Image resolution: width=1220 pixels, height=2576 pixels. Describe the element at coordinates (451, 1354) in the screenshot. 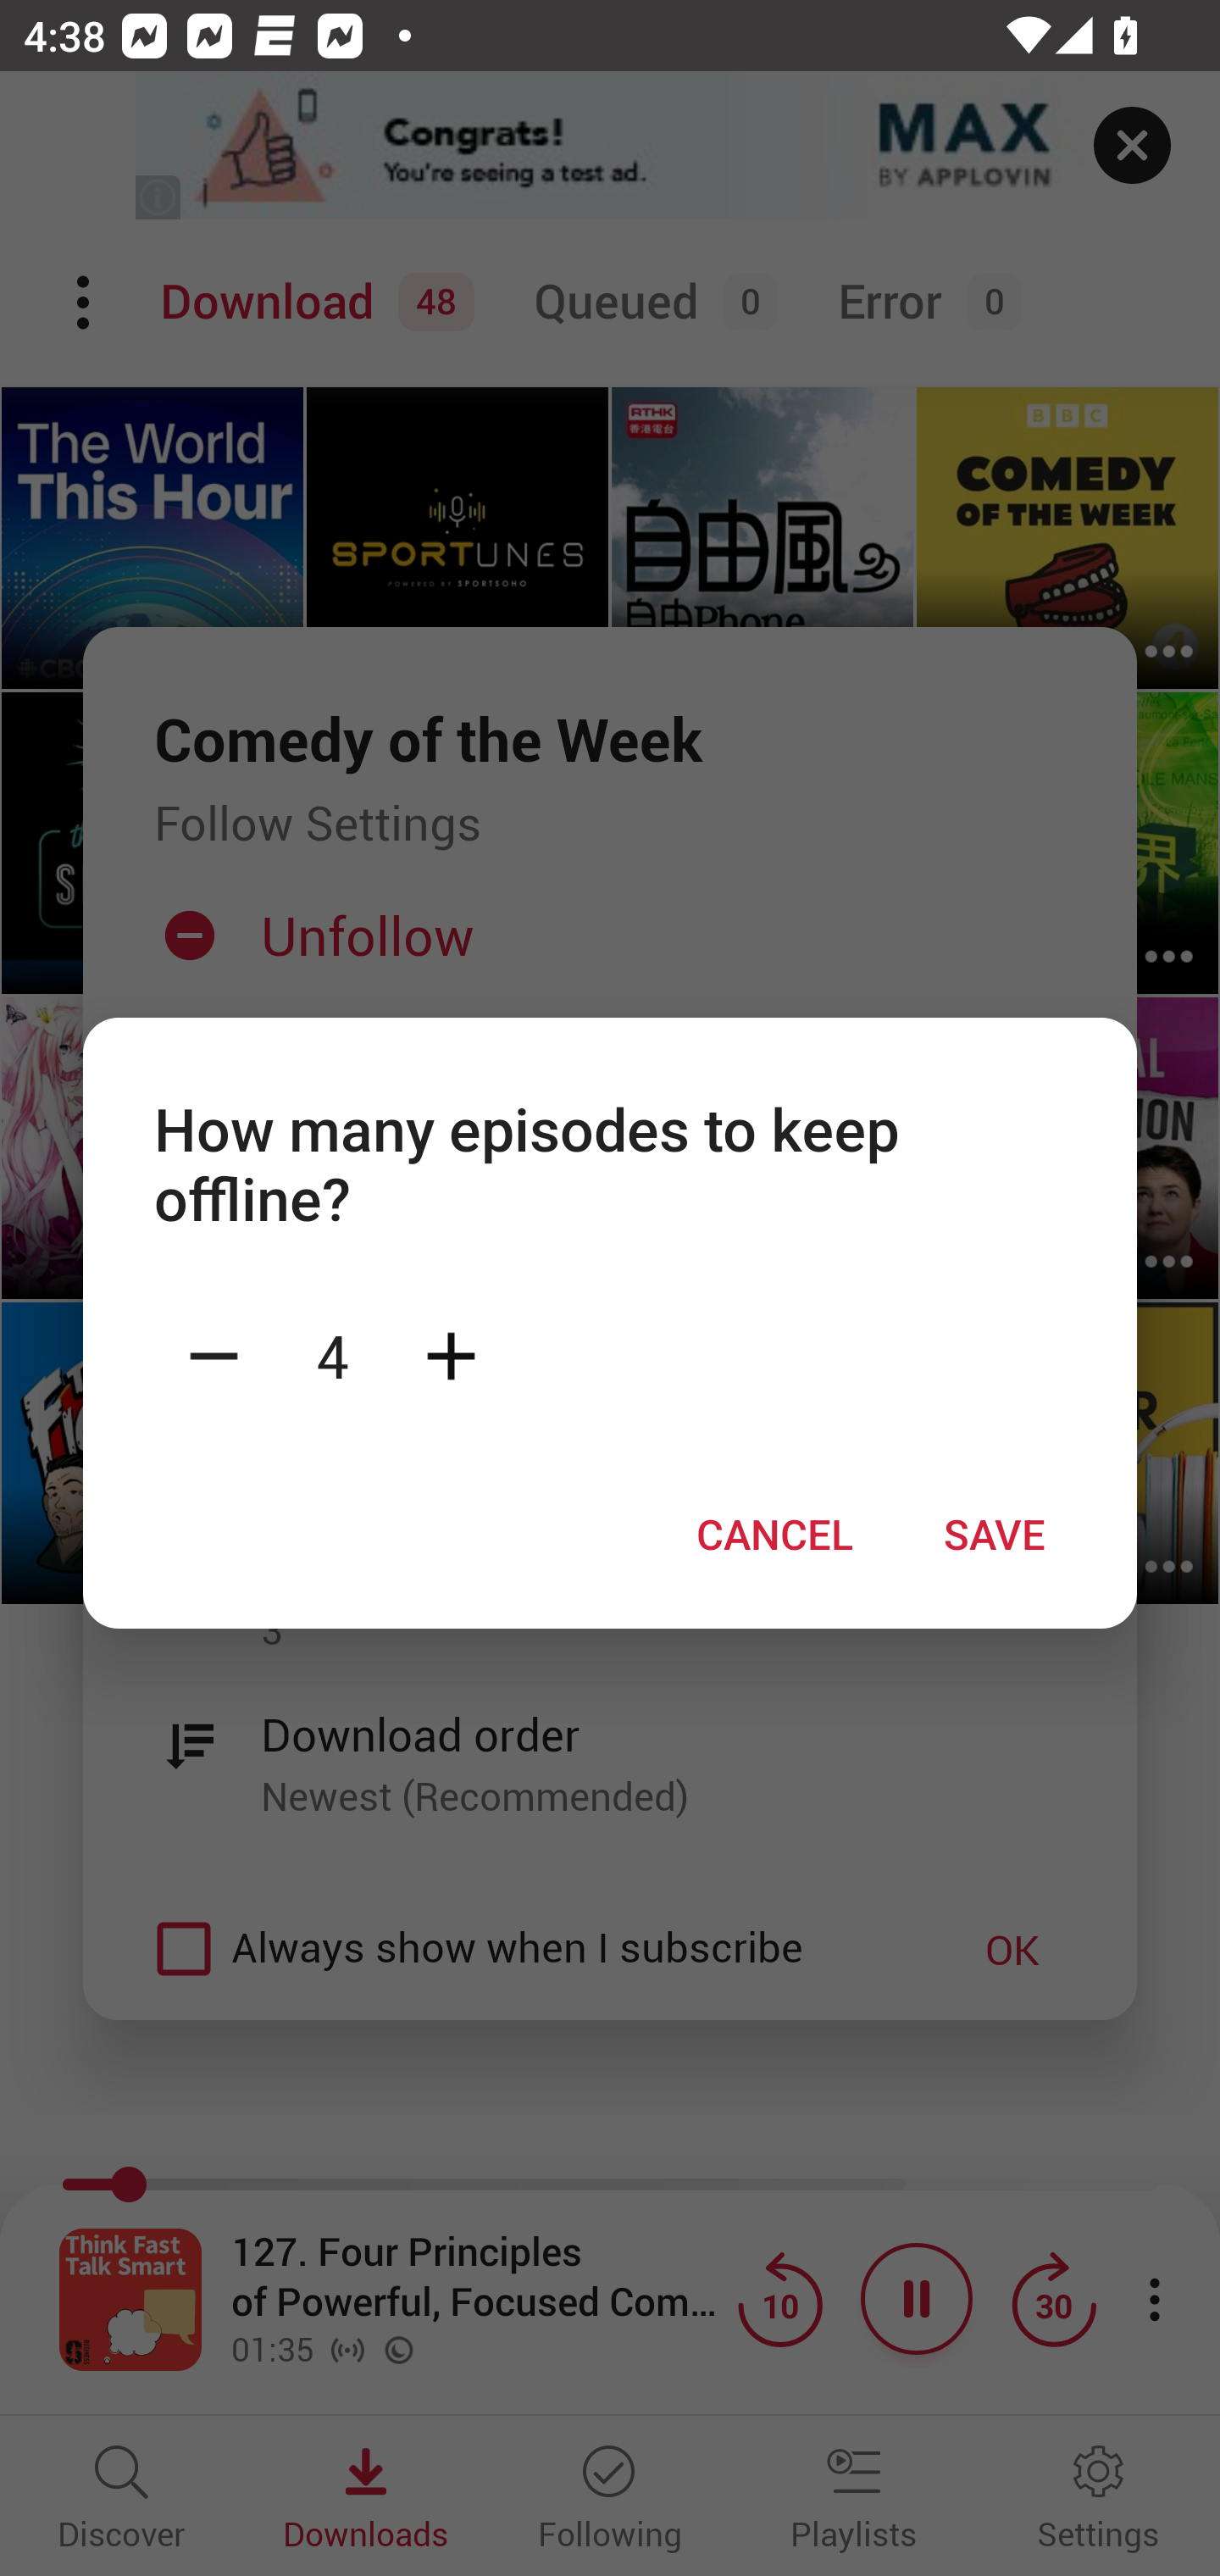

I see `Plus` at that location.